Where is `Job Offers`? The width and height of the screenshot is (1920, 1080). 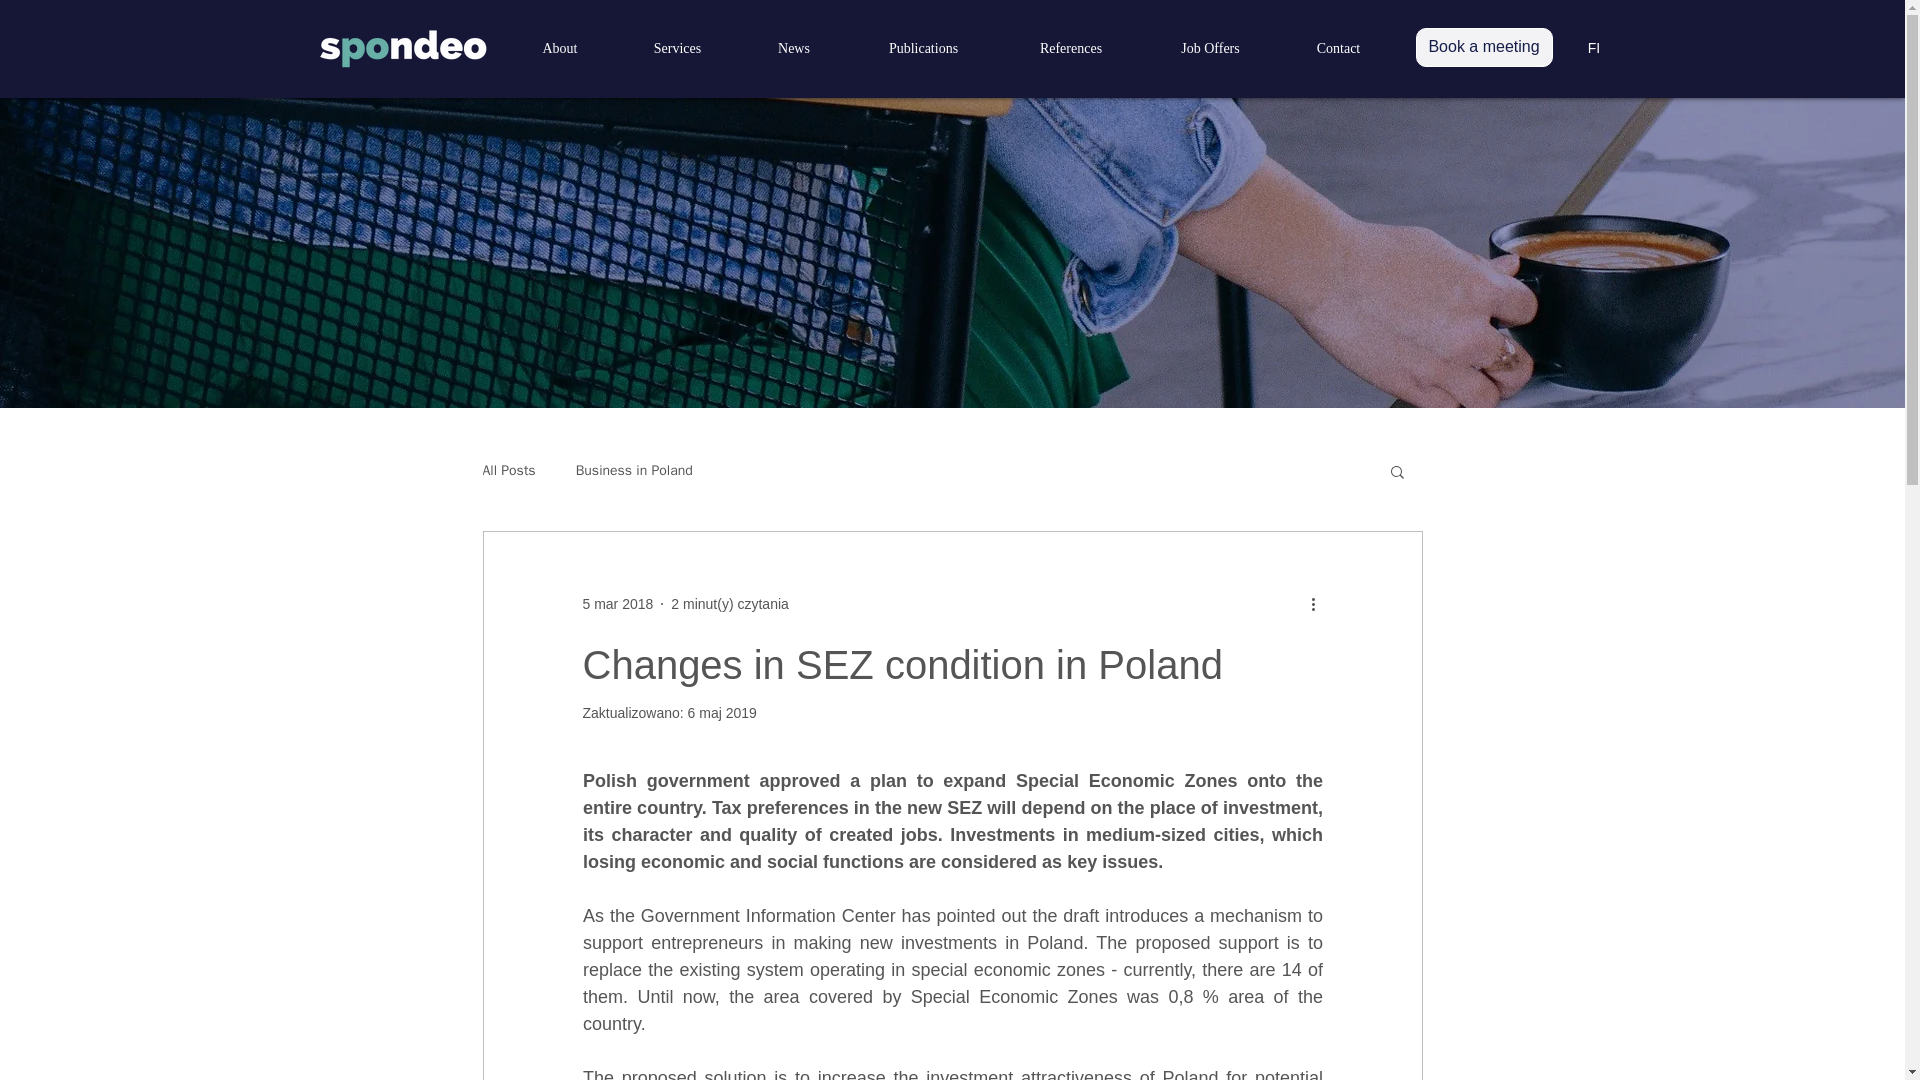
Job Offers is located at coordinates (1210, 49).